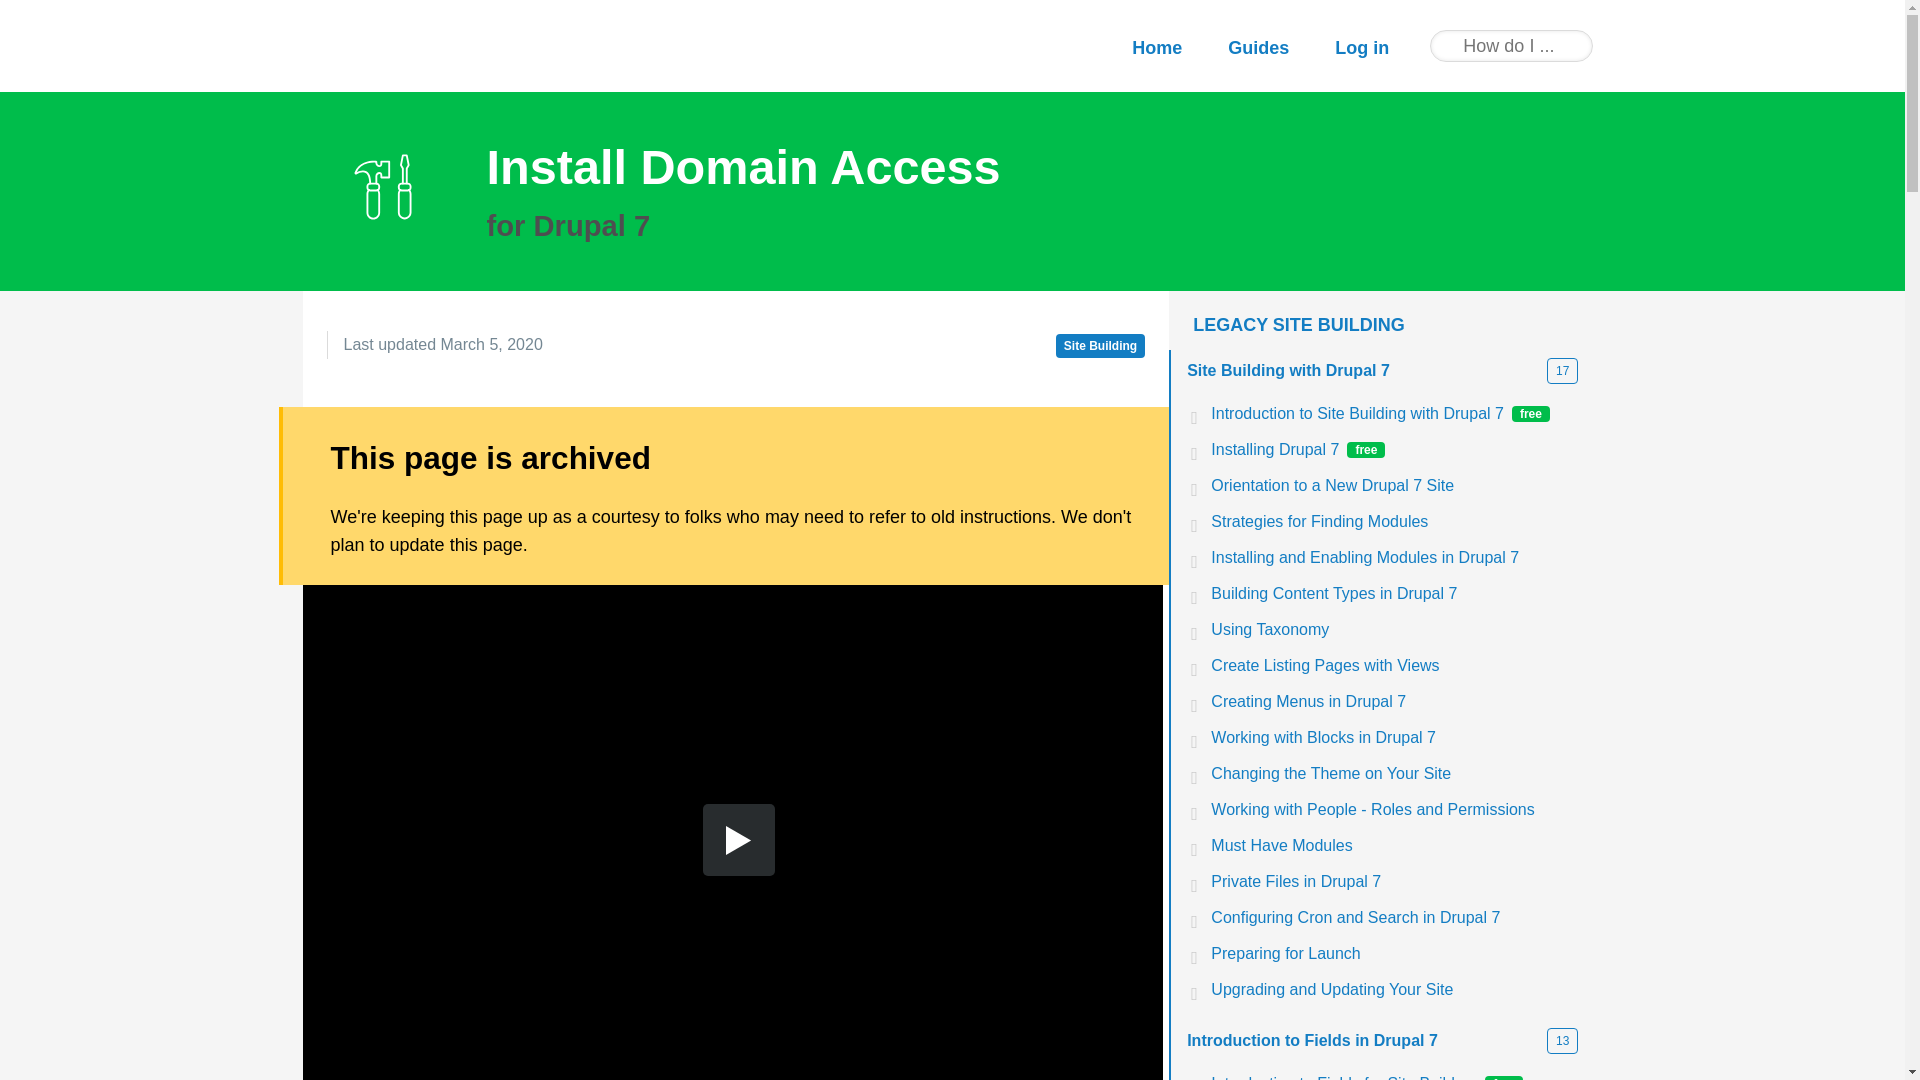 The image size is (1920, 1080). I want to click on Guides, so click(1258, 48).